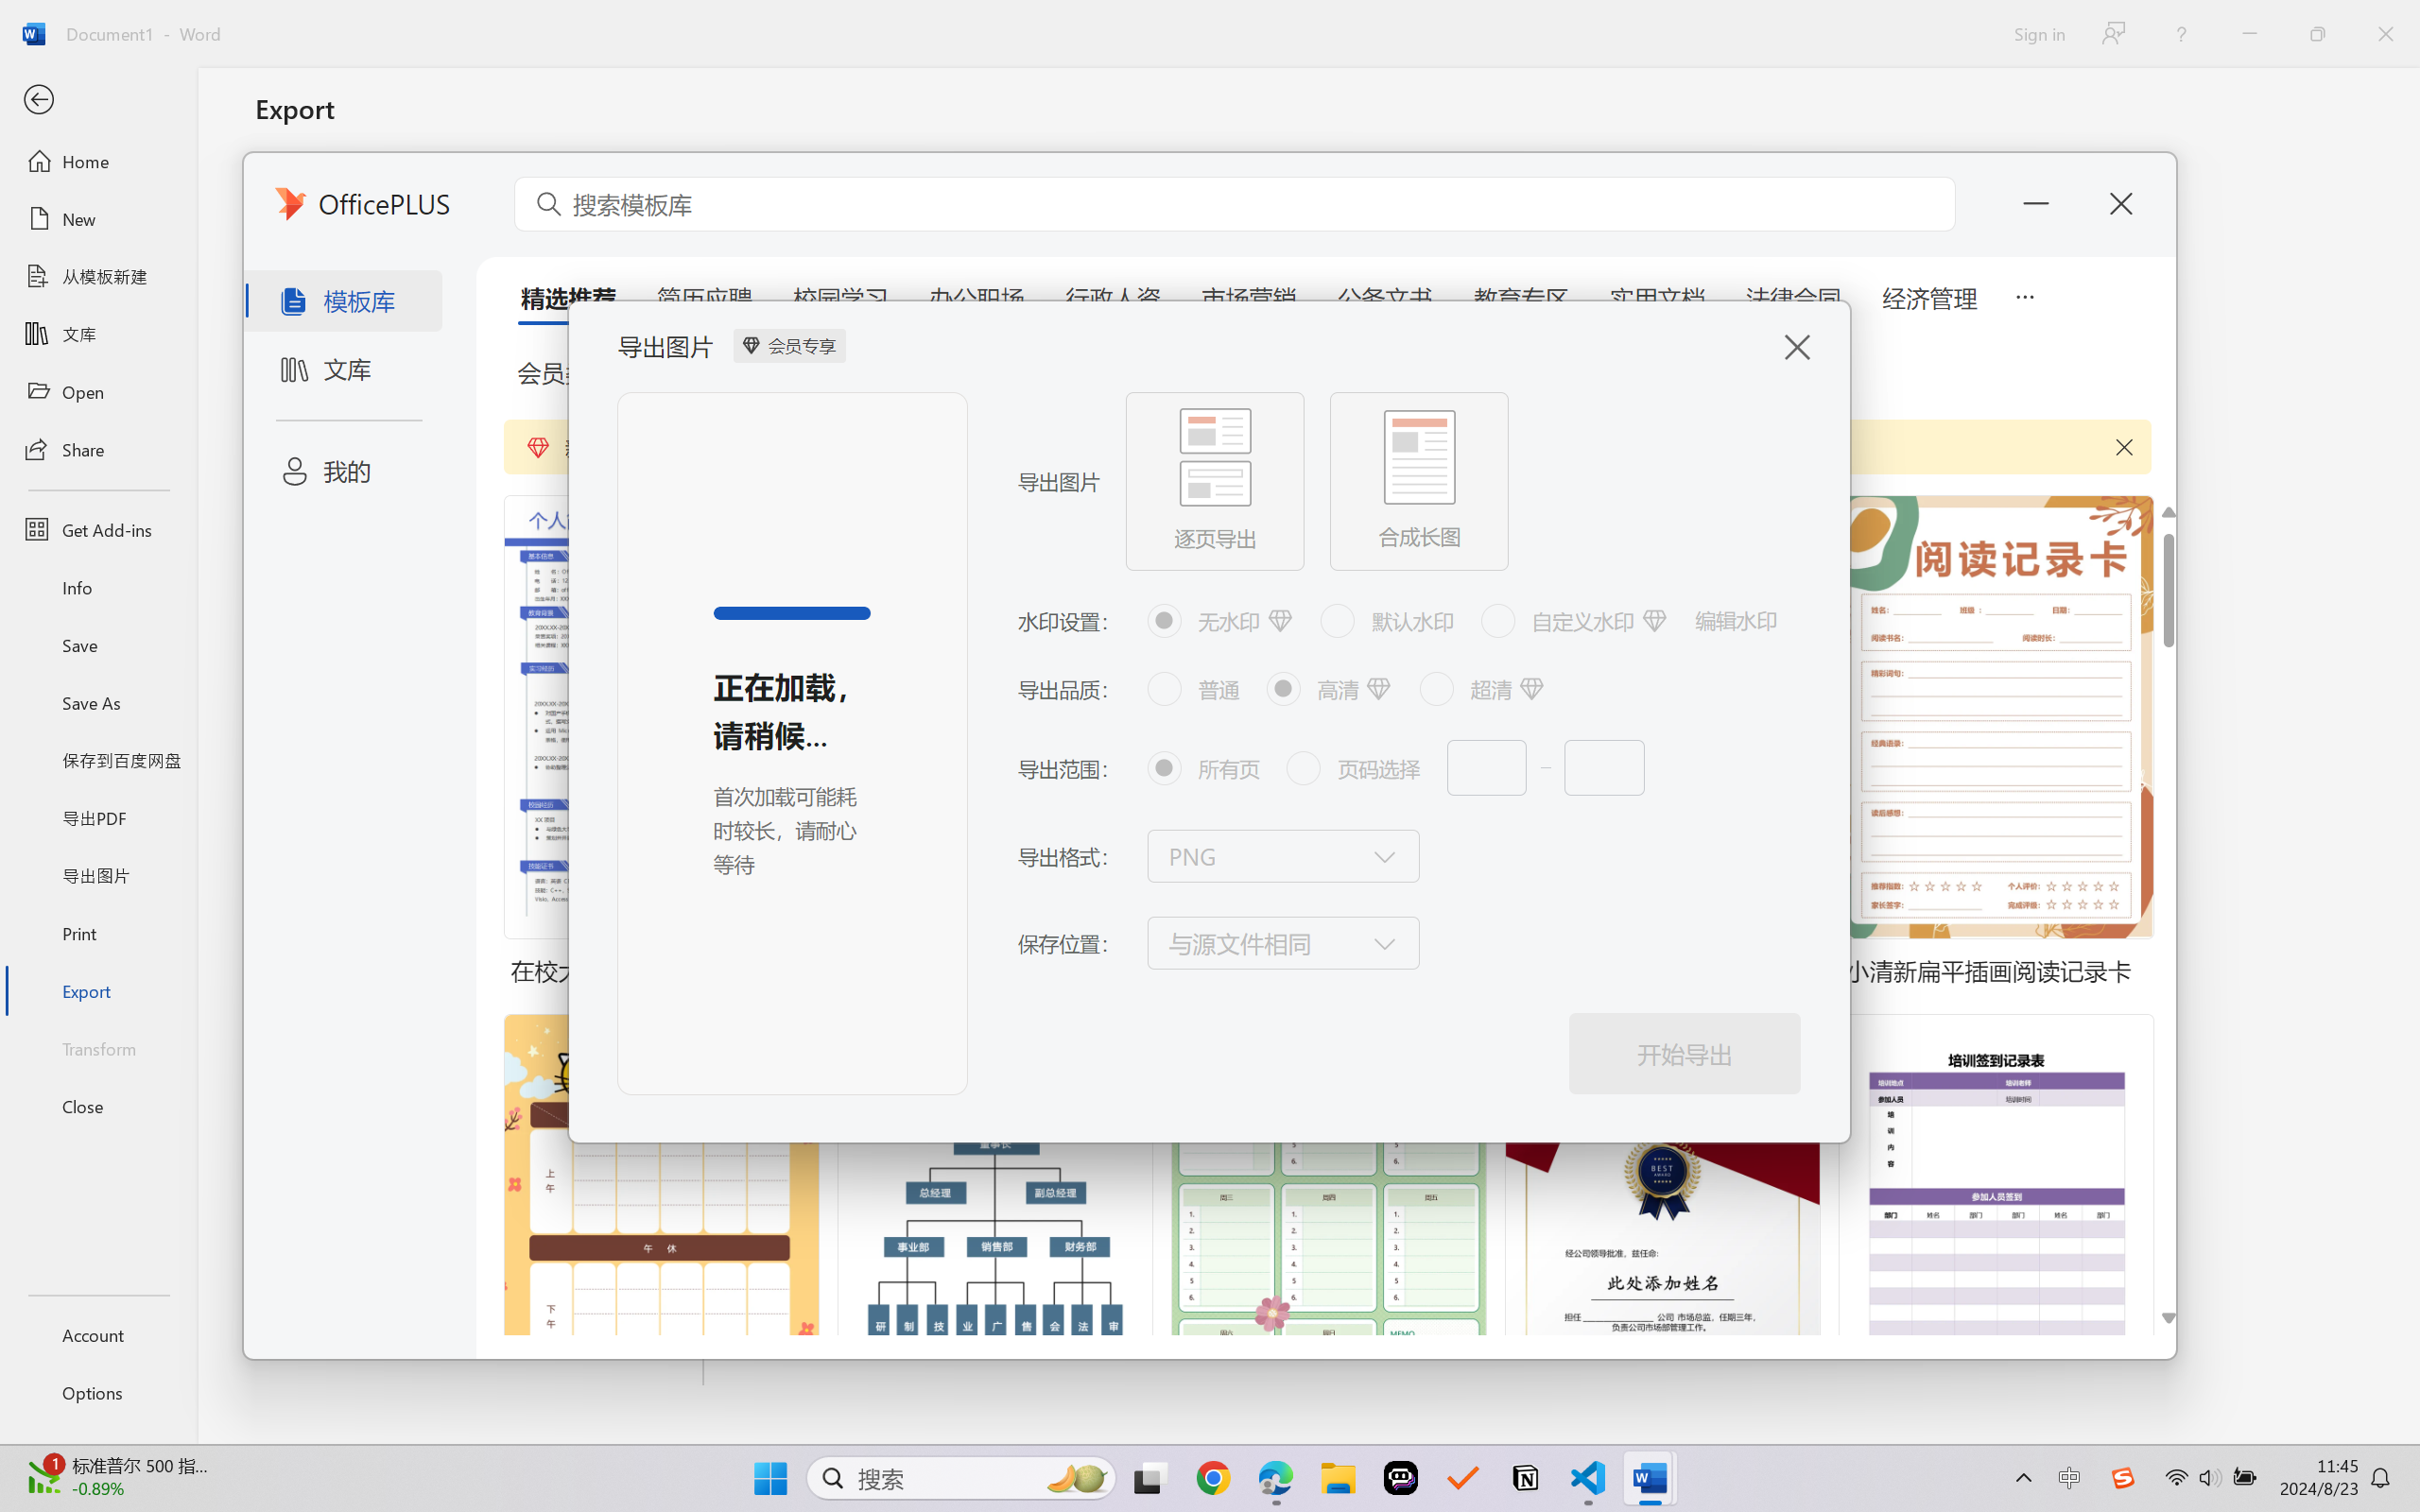  What do you see at coordinates (98, 529) in the screenshot?
I see `Get Add-ins` at bounding box center [98, 529].